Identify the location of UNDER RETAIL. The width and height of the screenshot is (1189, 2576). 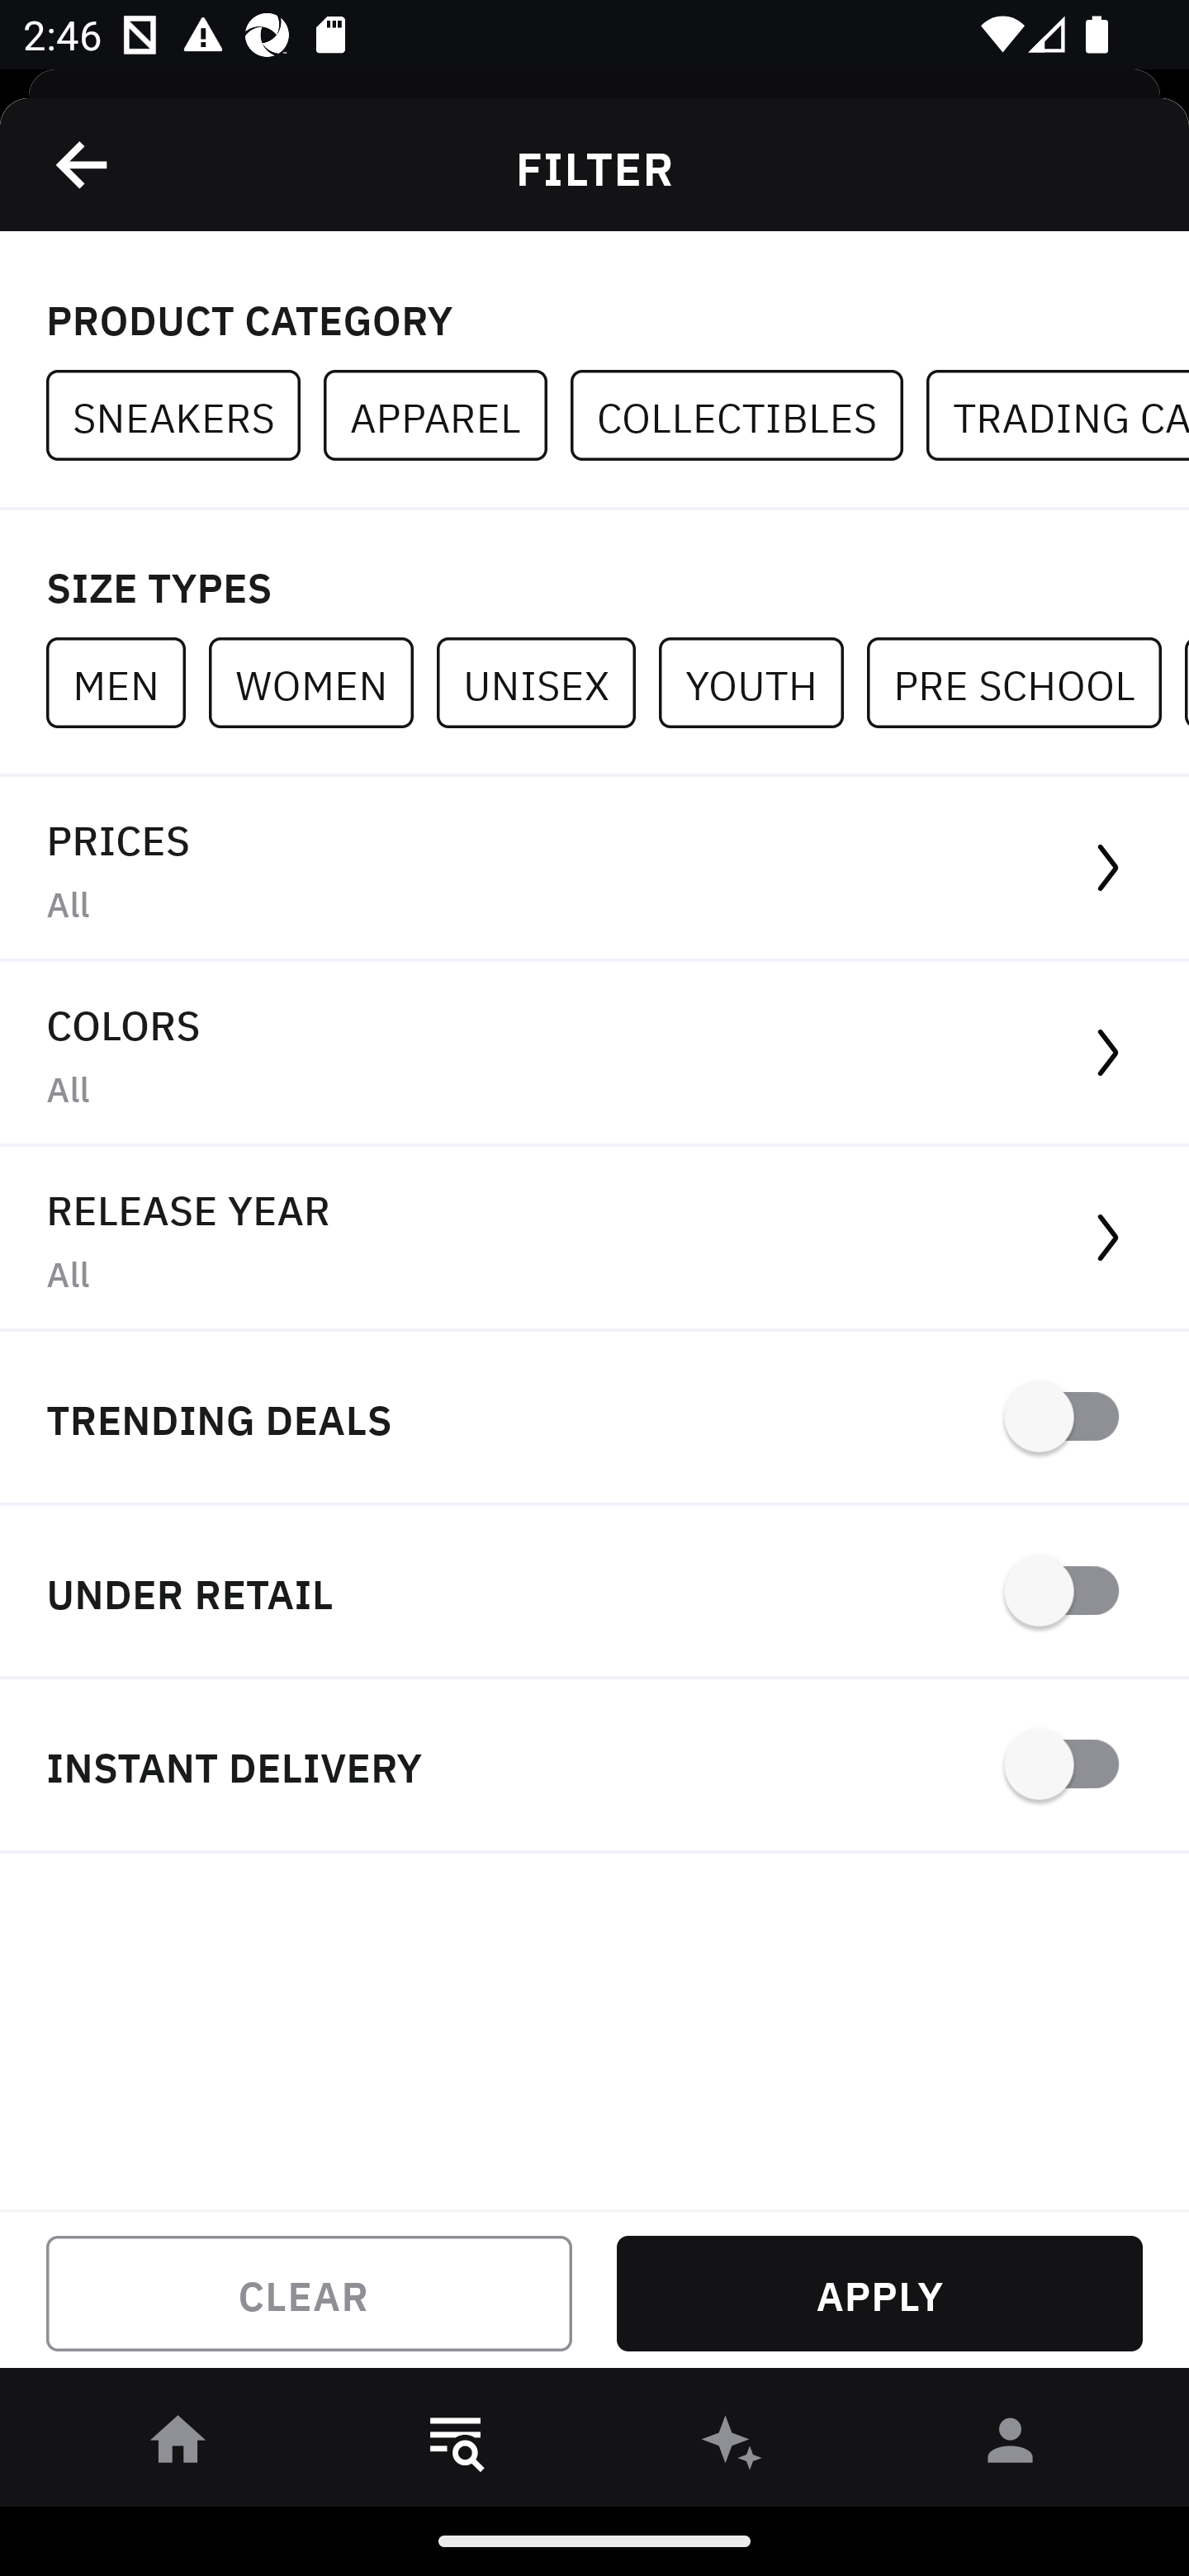
(594, 1593).